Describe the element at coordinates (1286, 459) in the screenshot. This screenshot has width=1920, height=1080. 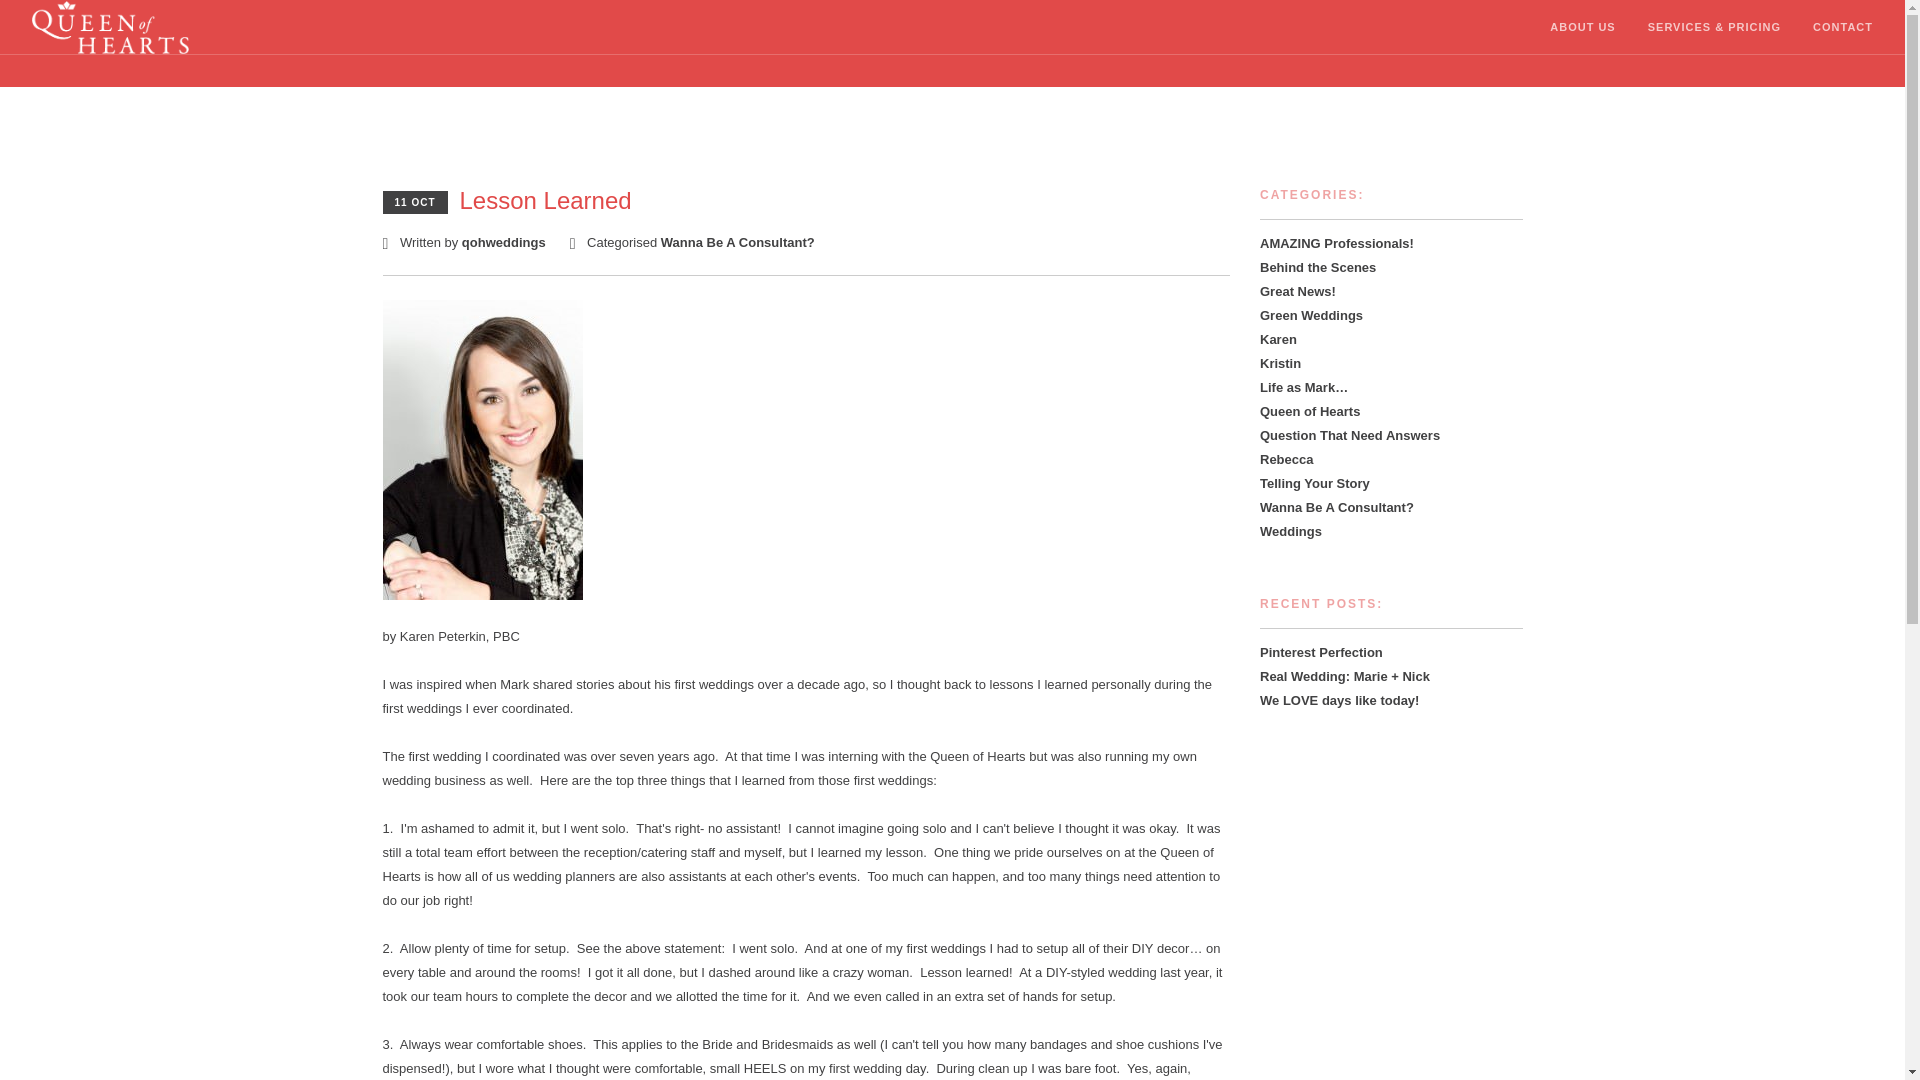
I see `Rebecca` at that location.